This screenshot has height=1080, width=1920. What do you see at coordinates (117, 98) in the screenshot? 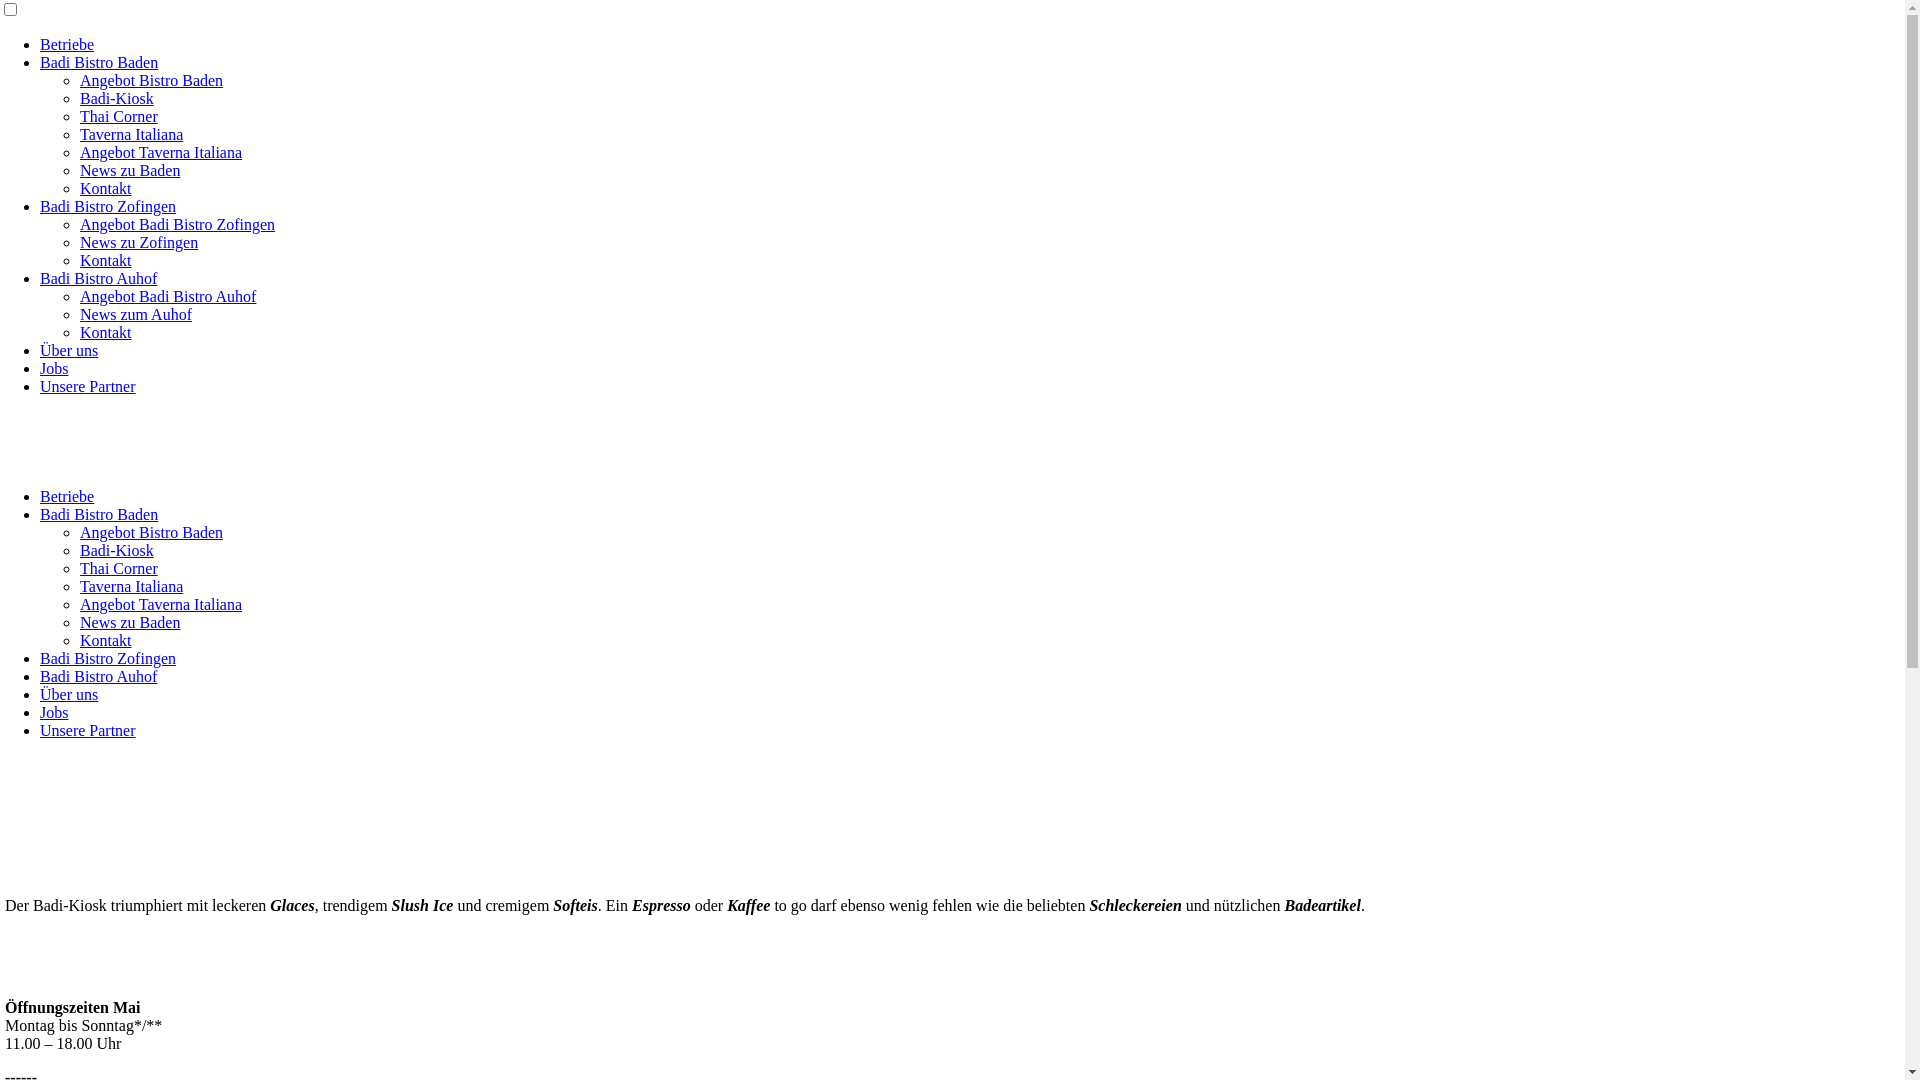
I see `Badi-Kiosk` at bounding box center [117, 98].